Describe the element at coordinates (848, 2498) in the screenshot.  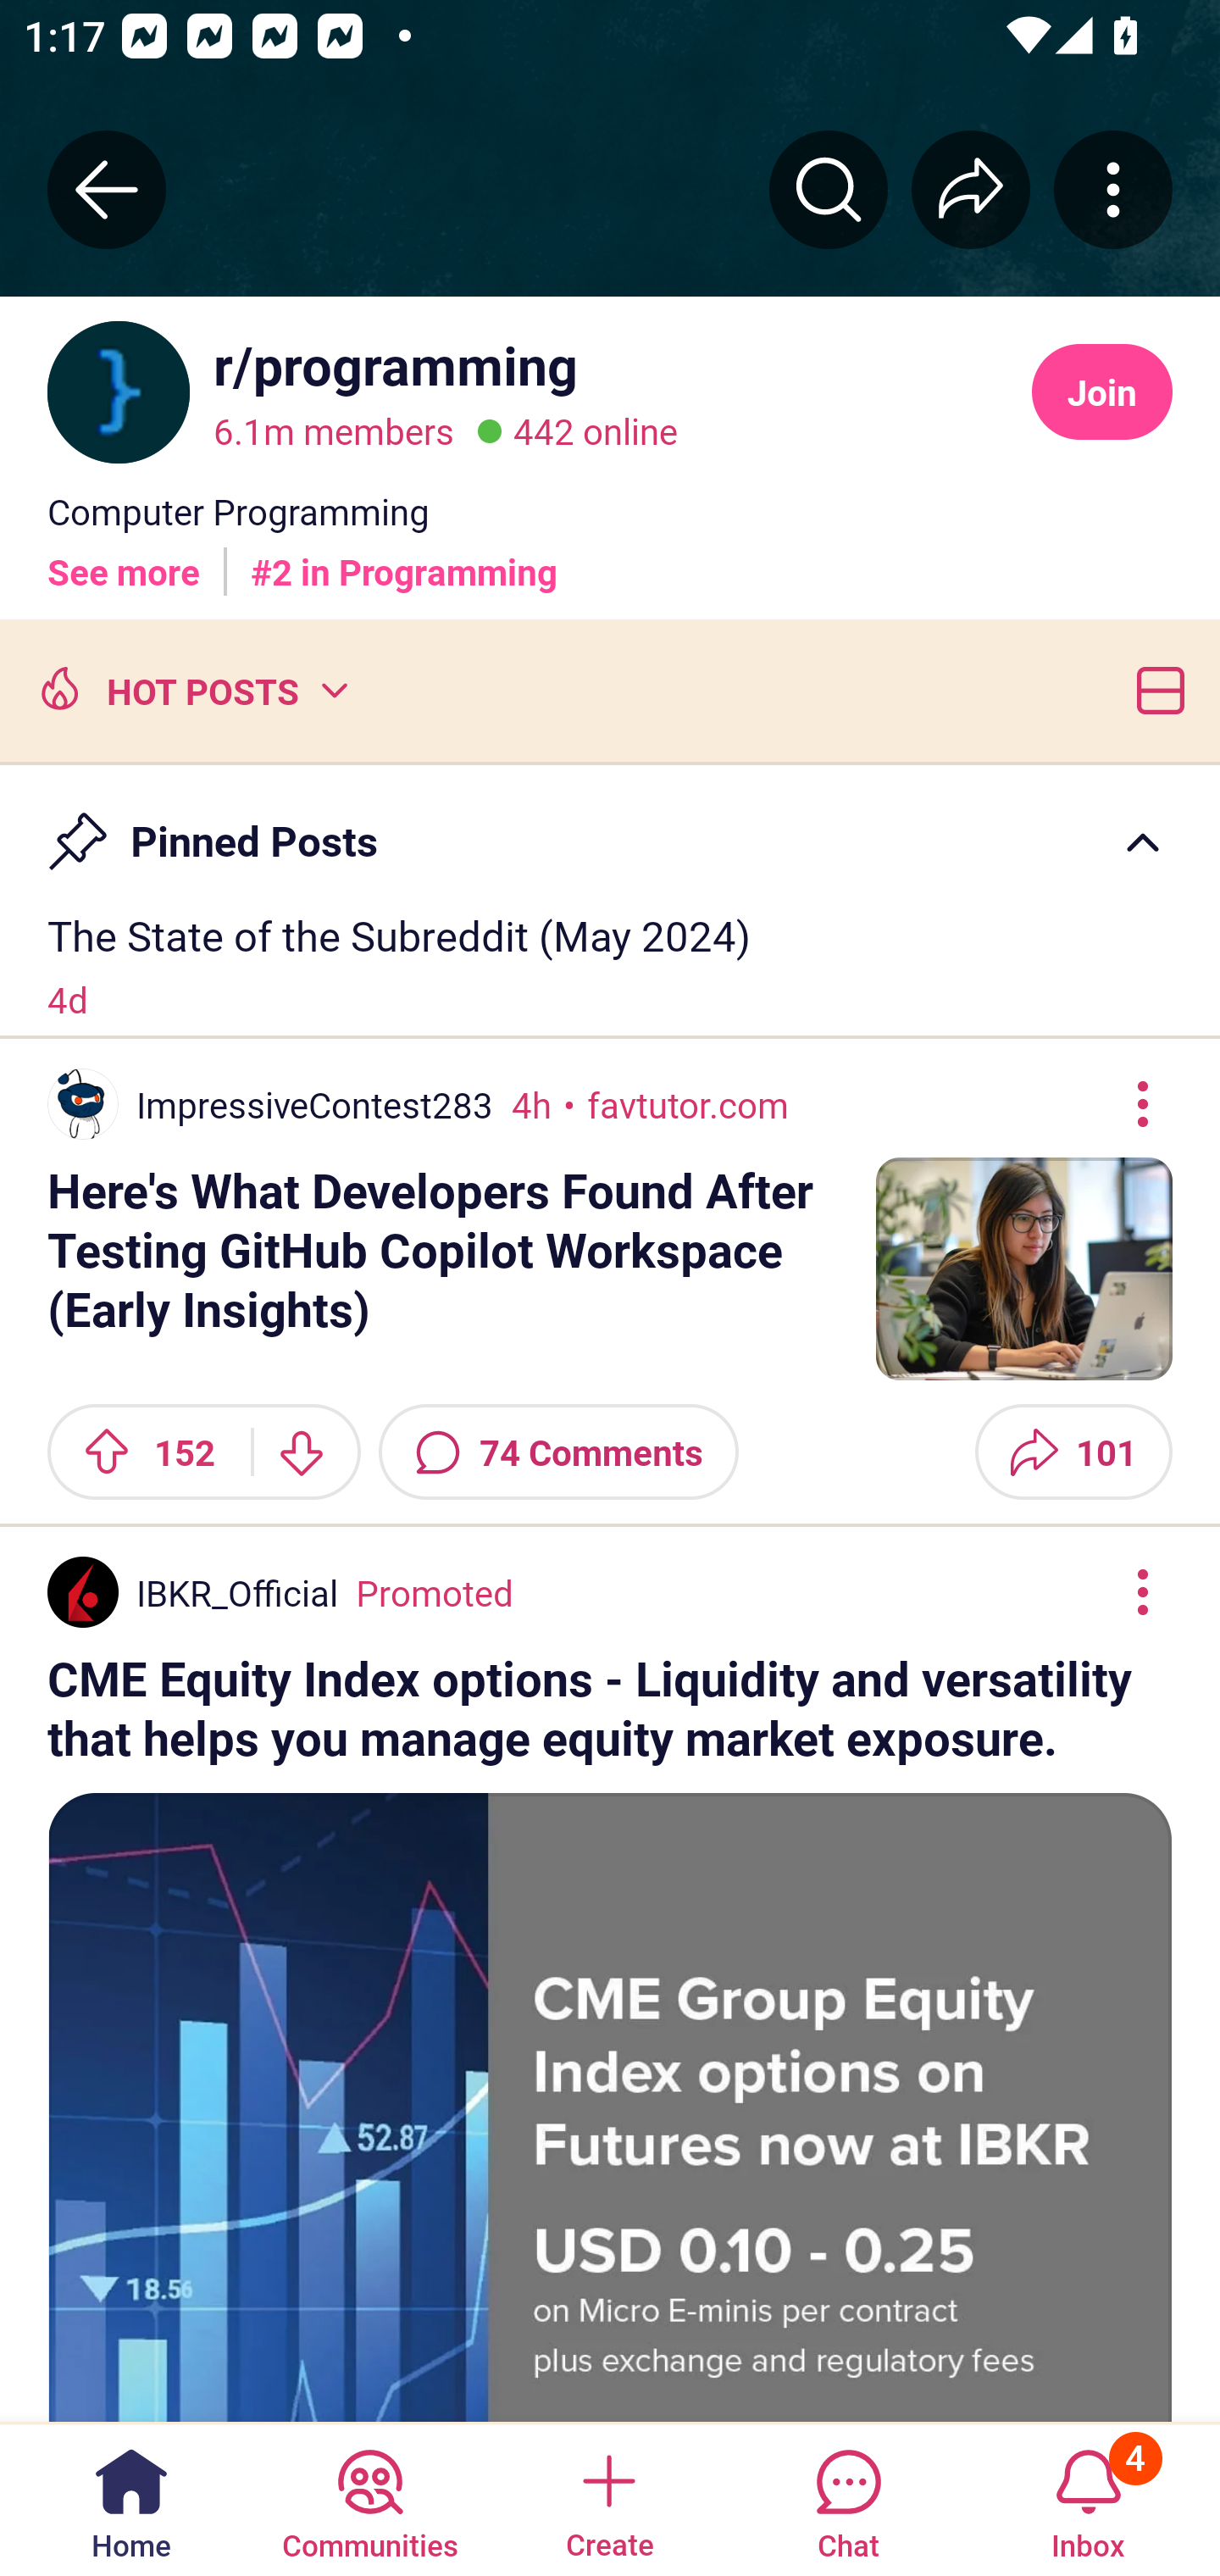
I see `Chat` at that location.